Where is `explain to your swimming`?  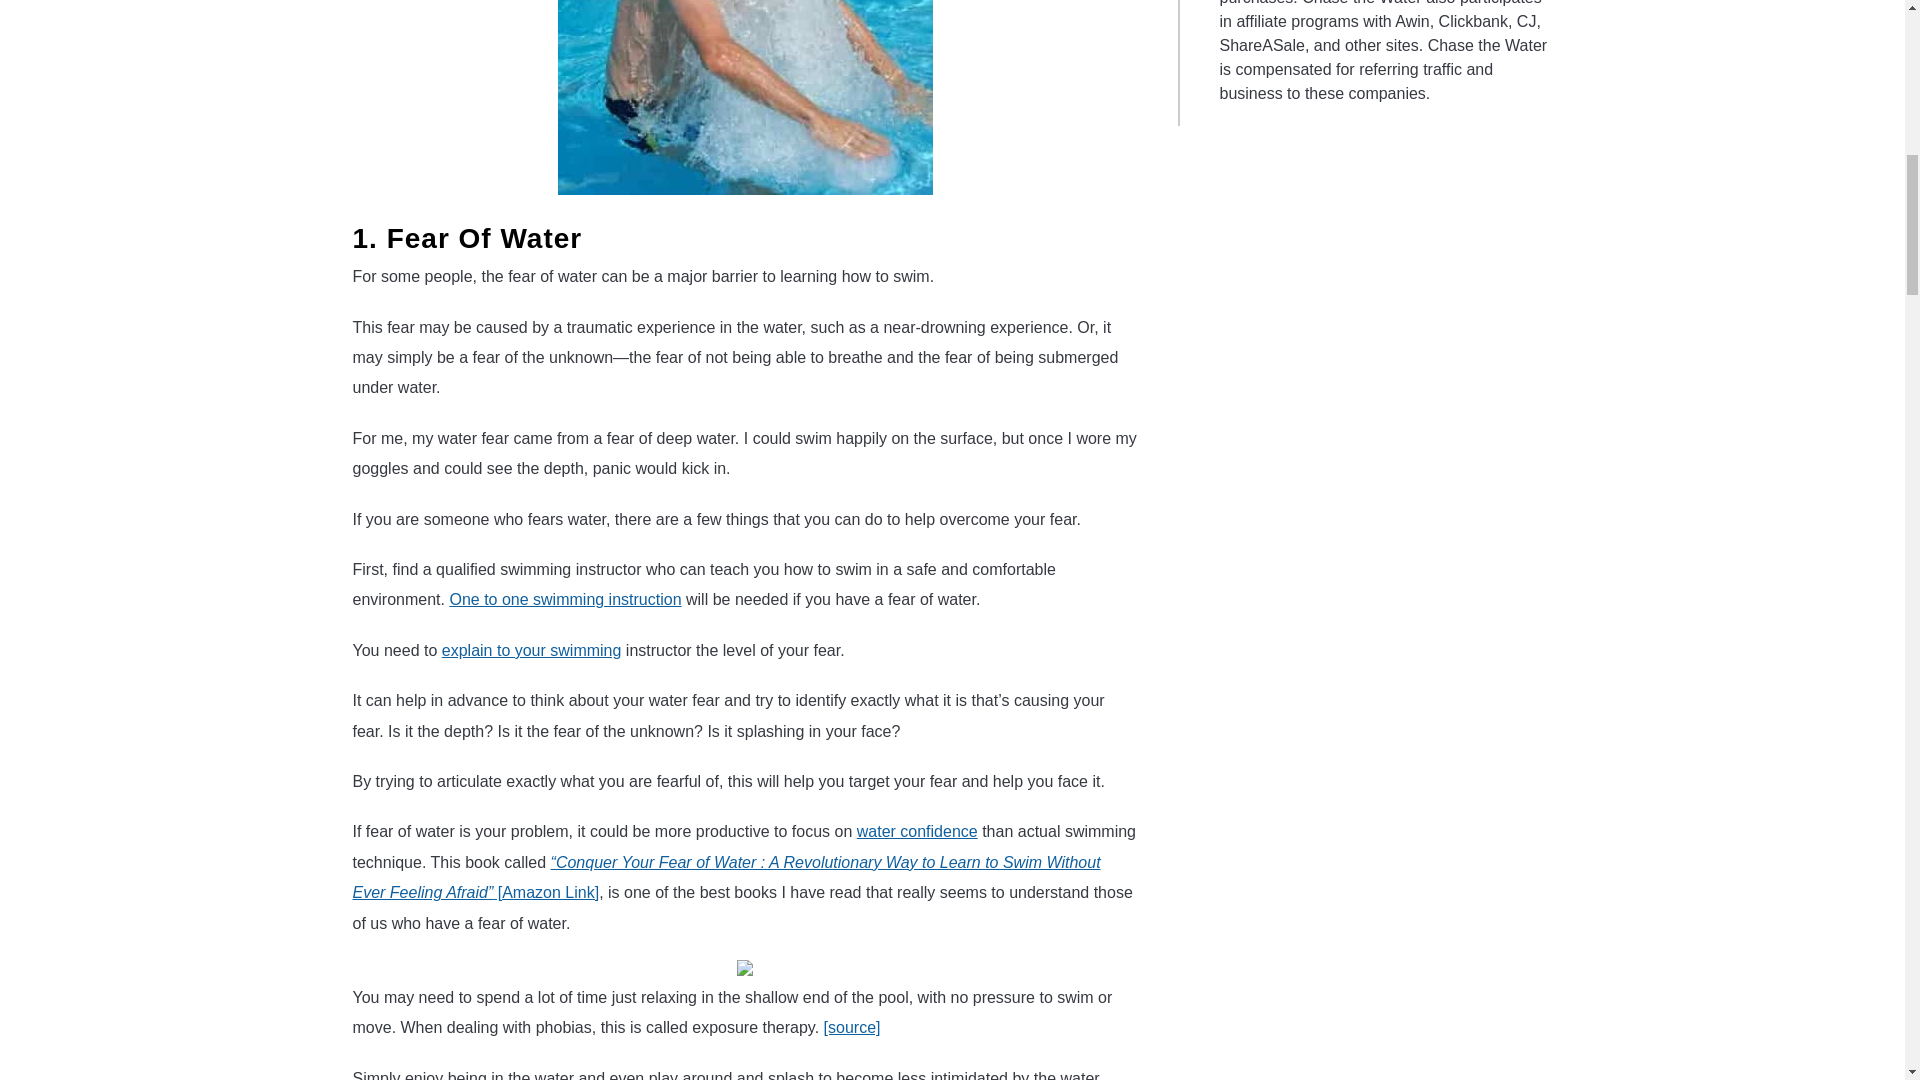
explain to your swimming is located at coordinates (532, 650).